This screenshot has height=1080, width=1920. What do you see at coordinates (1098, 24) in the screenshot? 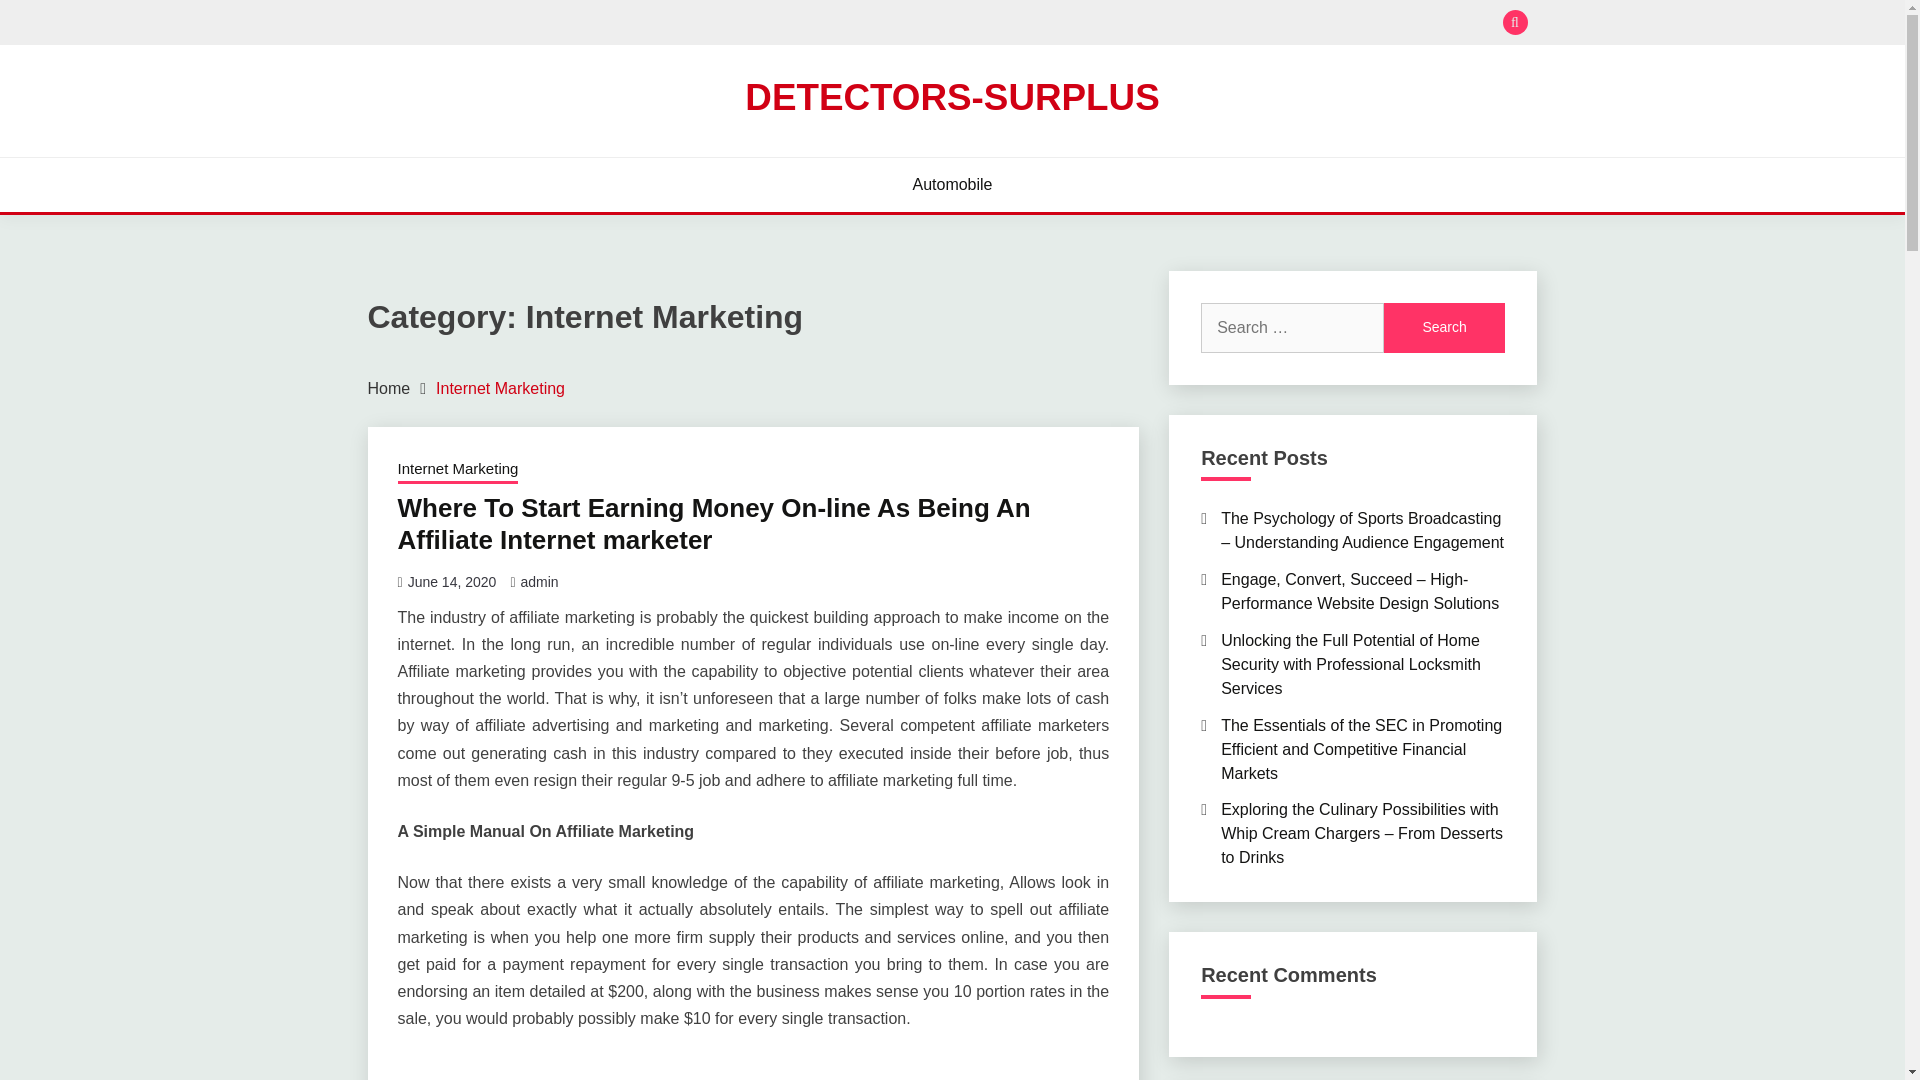
I see `Search` at bounding box center [1098, 24].